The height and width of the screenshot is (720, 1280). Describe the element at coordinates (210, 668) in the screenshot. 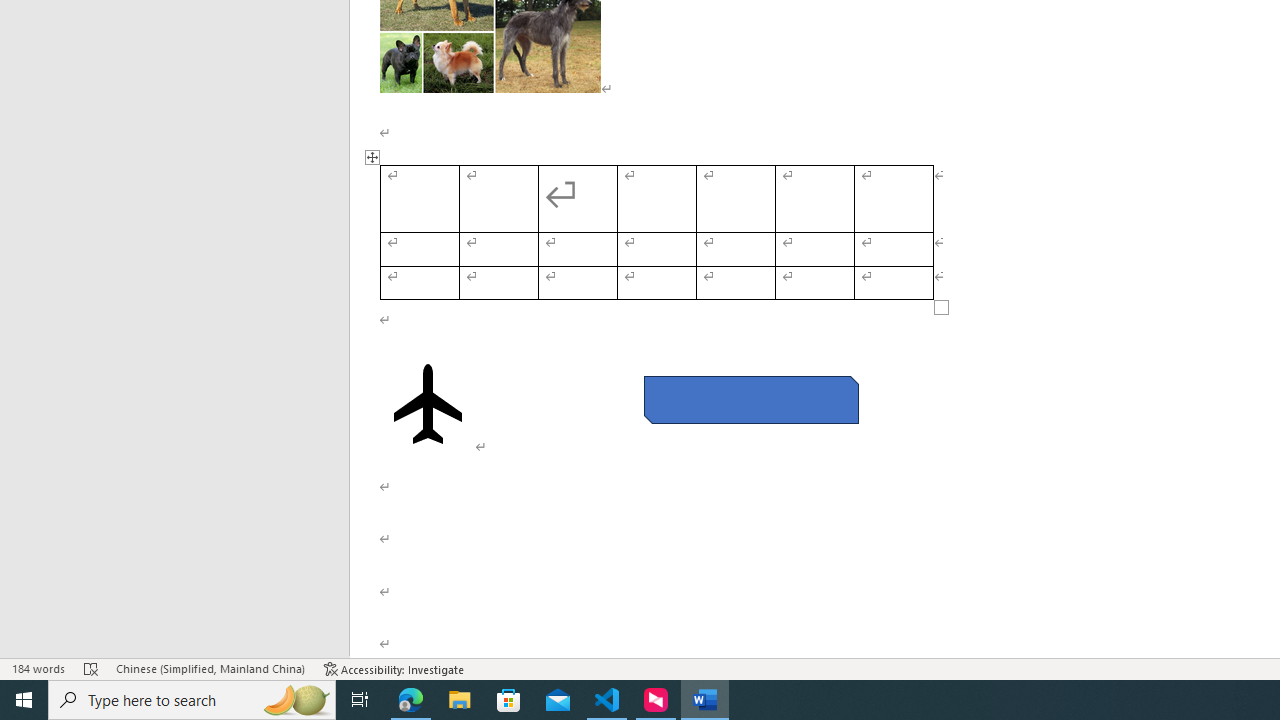

I see `Language Chinese (Simplified, Mainland China)` at that location.